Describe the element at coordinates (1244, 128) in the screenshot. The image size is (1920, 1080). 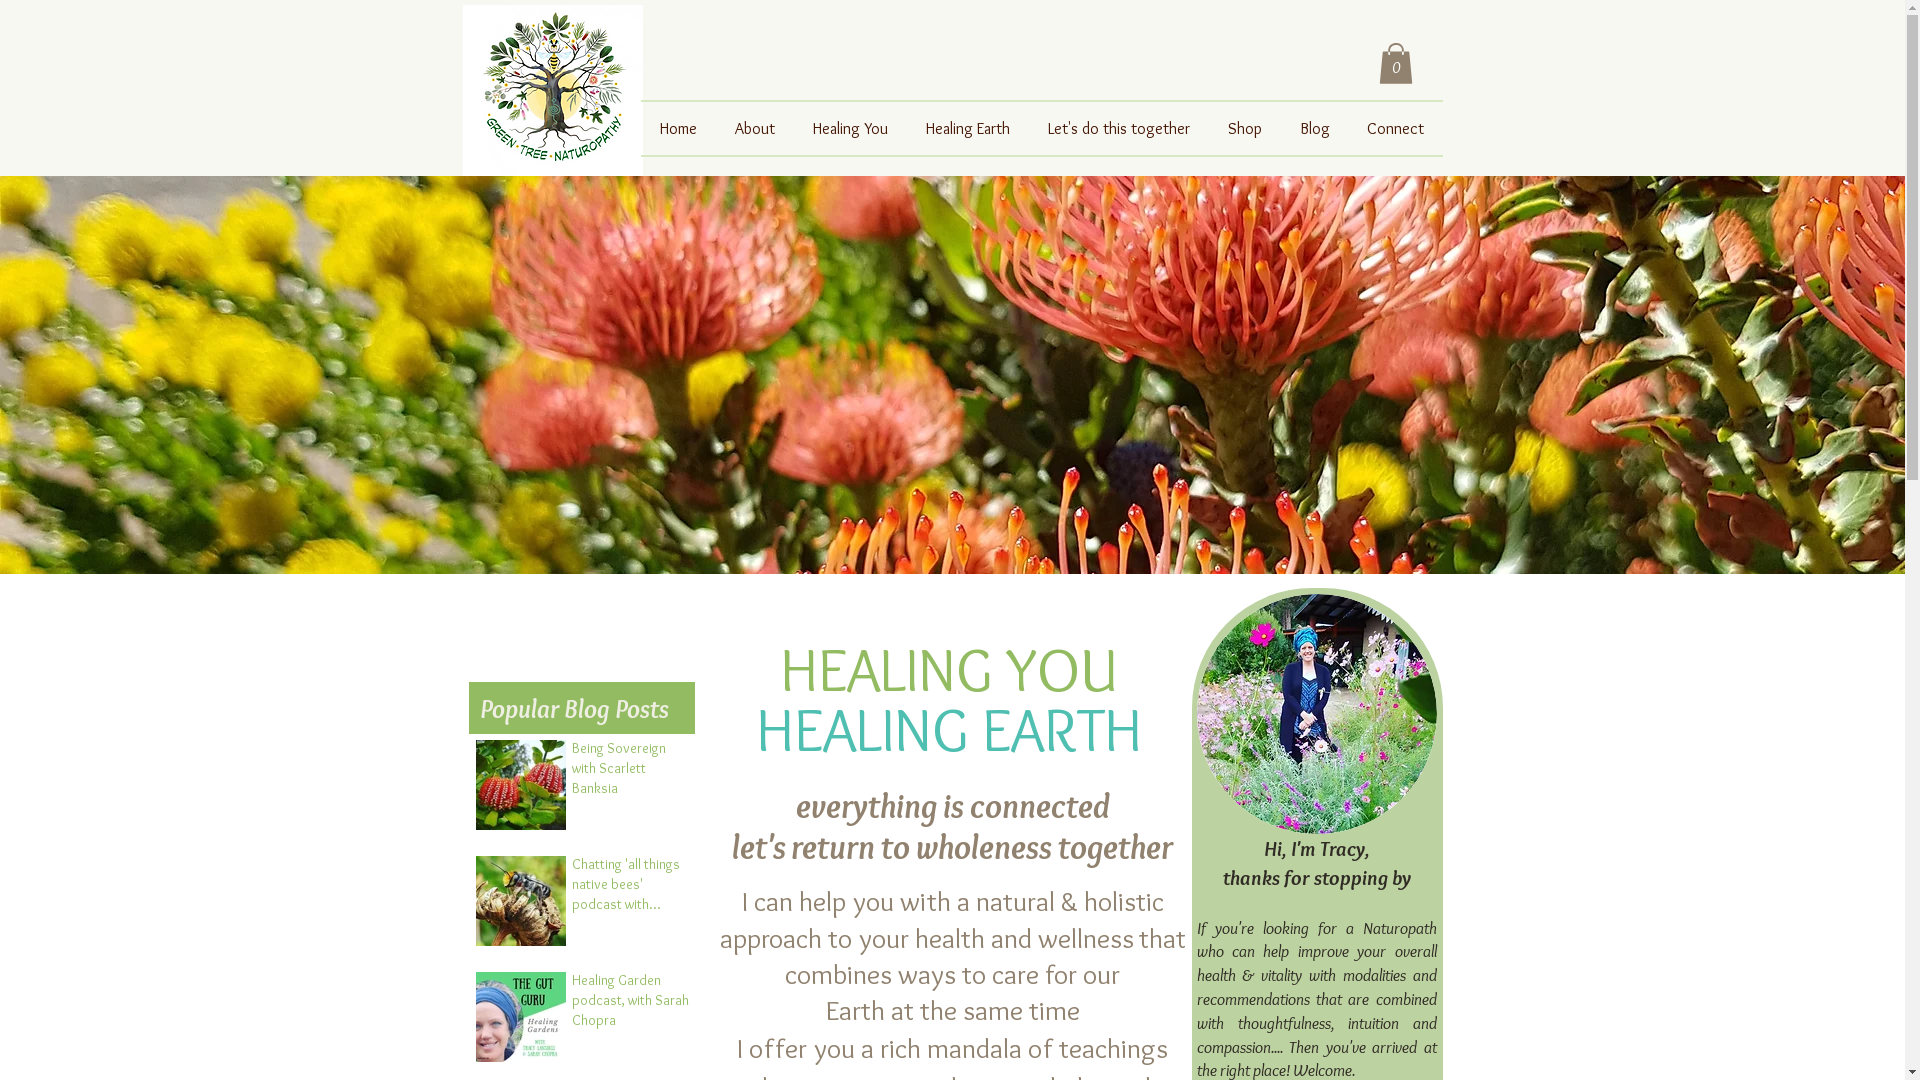
I see `Shop` at that location.